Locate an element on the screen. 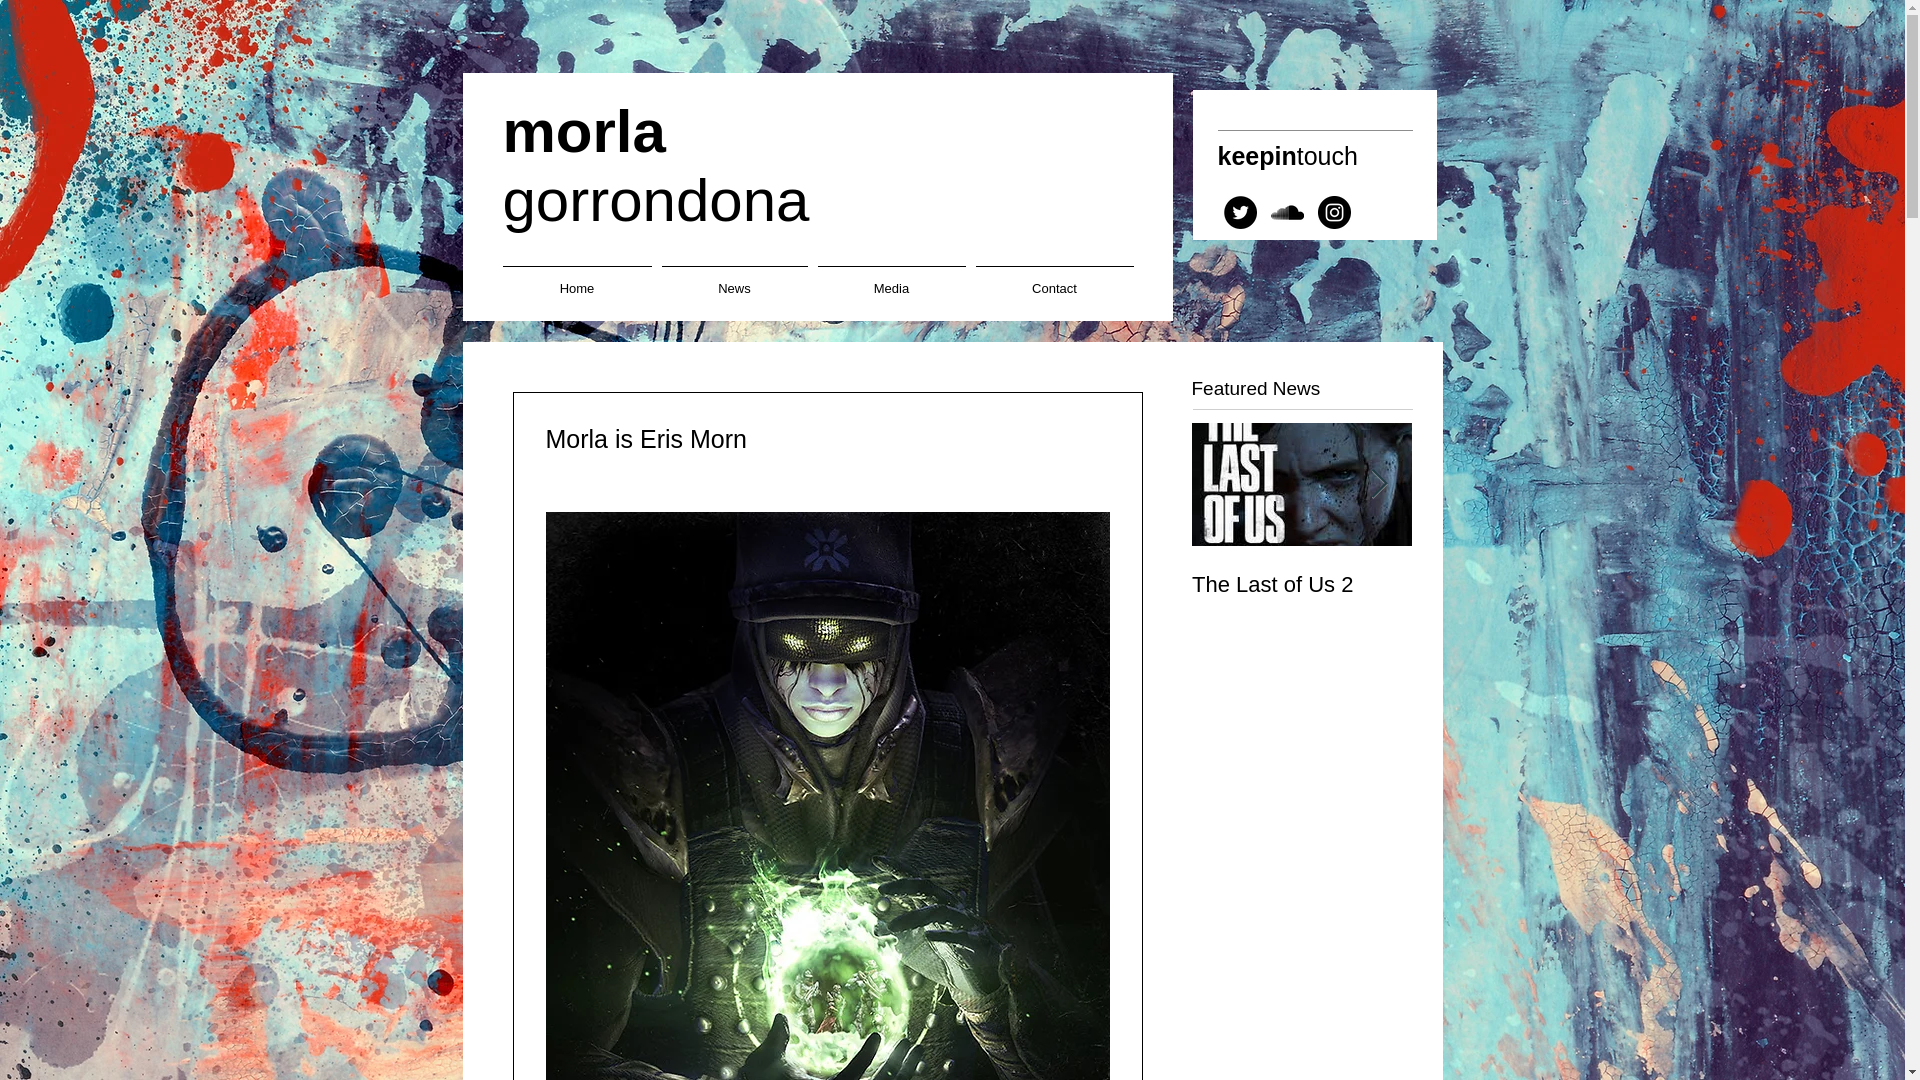 The height and width of the screenshot is (1080, 1920). The Last of Us 2 is located at coordinates (1302, 585).